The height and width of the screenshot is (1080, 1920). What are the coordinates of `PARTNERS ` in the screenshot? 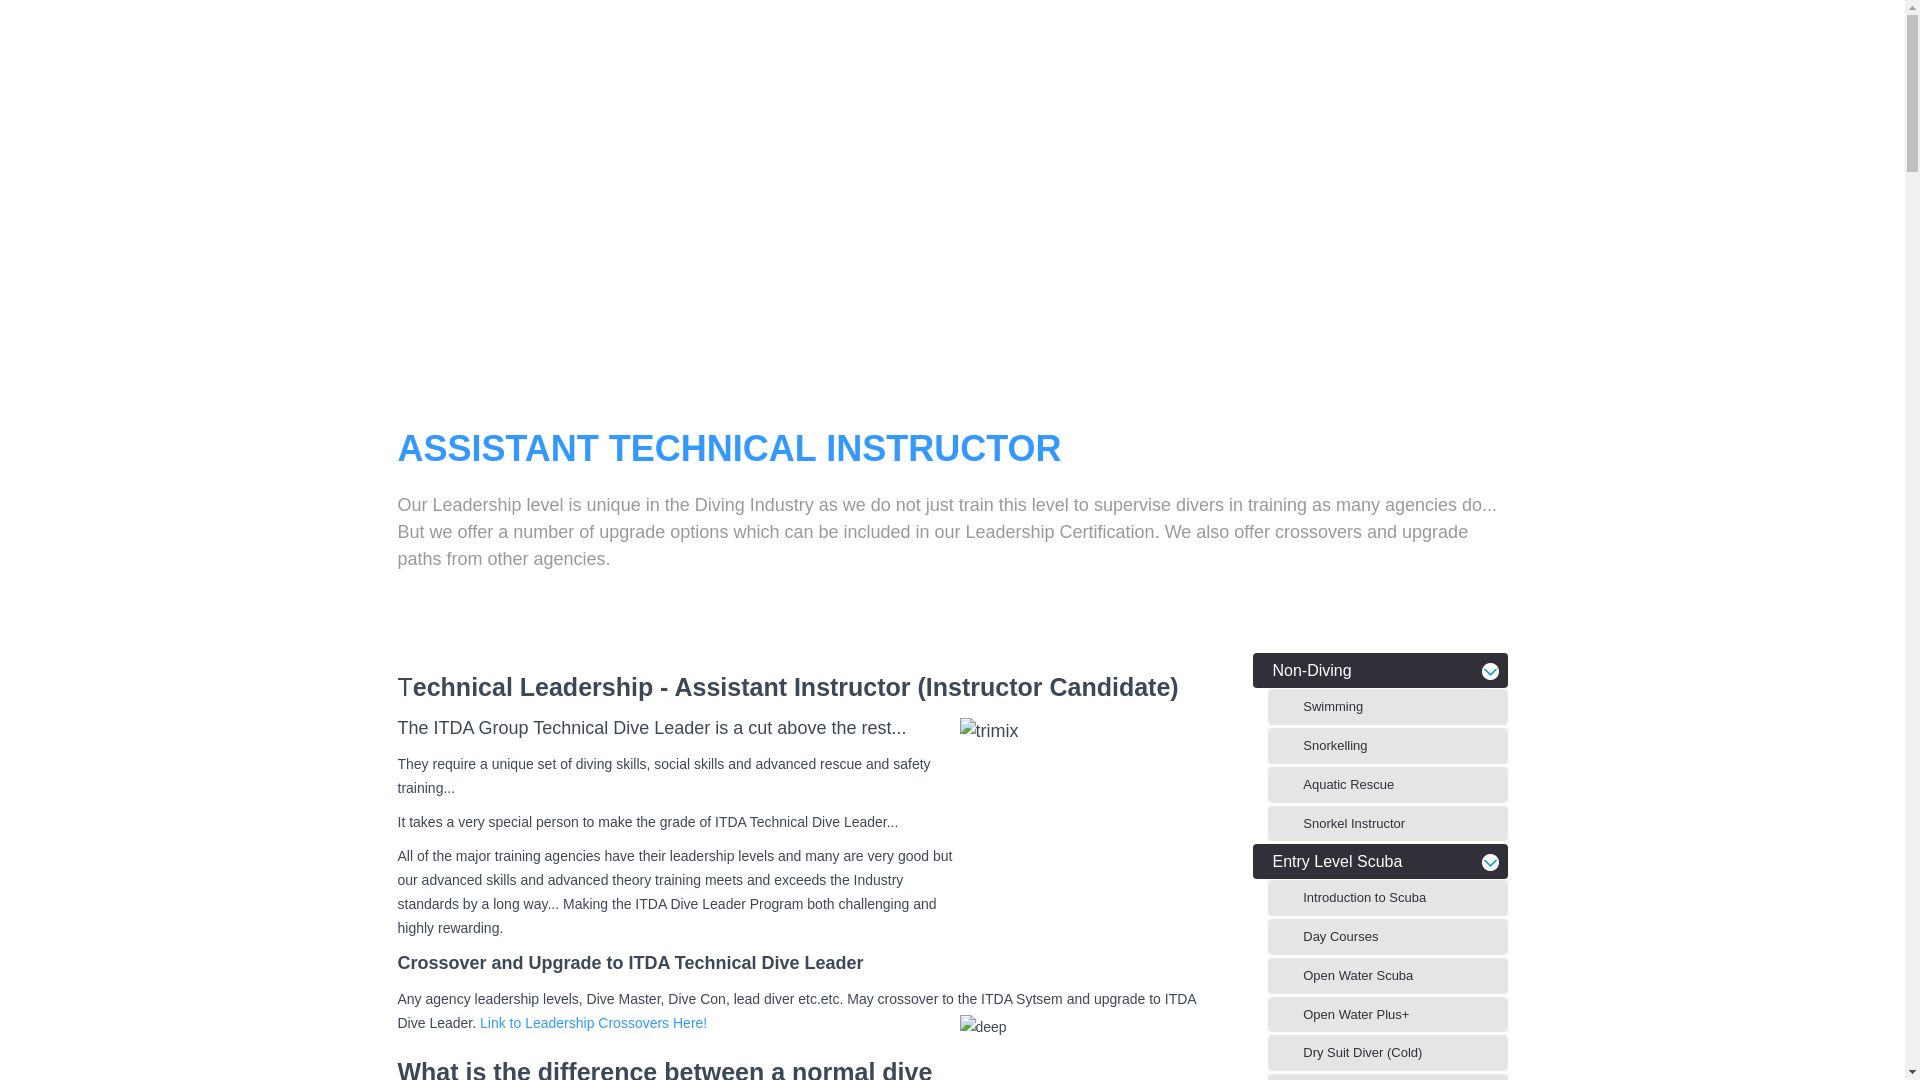 It's located at (1094, 49).